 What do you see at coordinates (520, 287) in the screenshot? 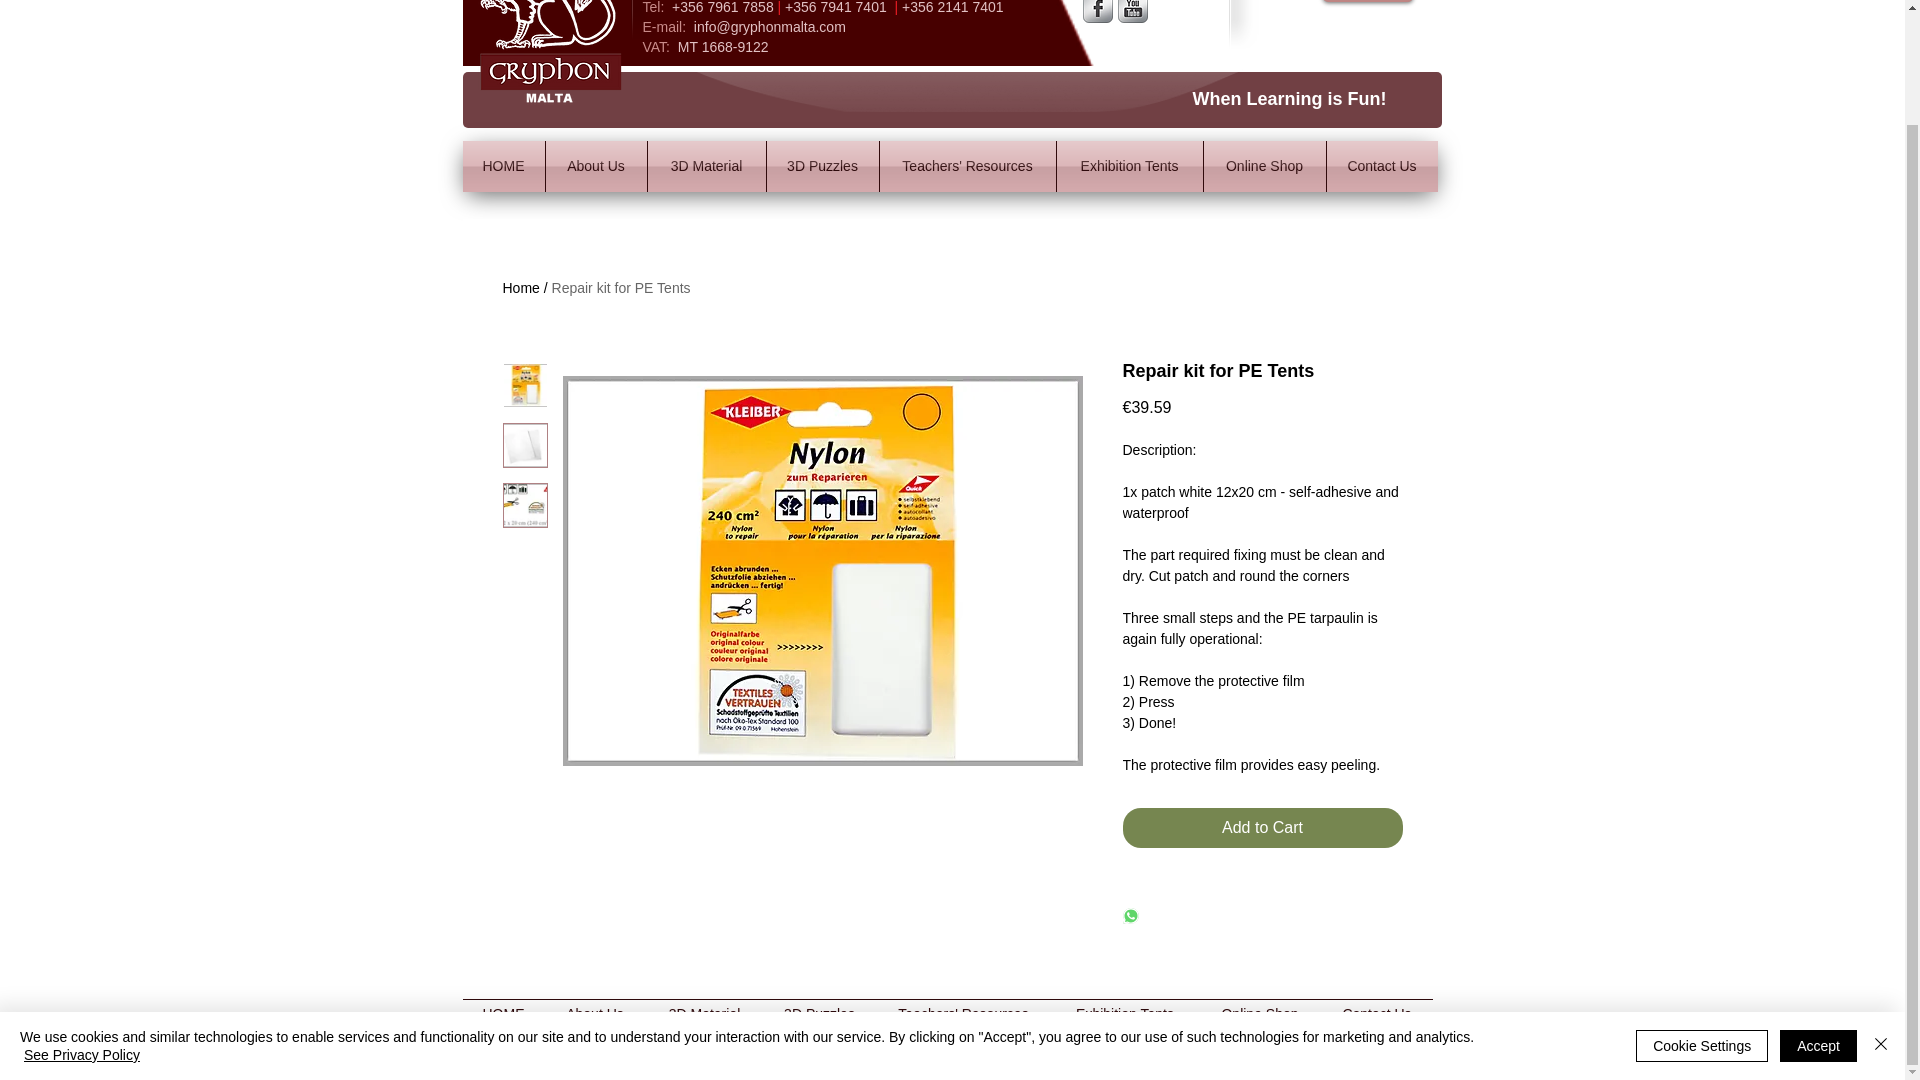
I see `Home` at bounding box center [520, 287].